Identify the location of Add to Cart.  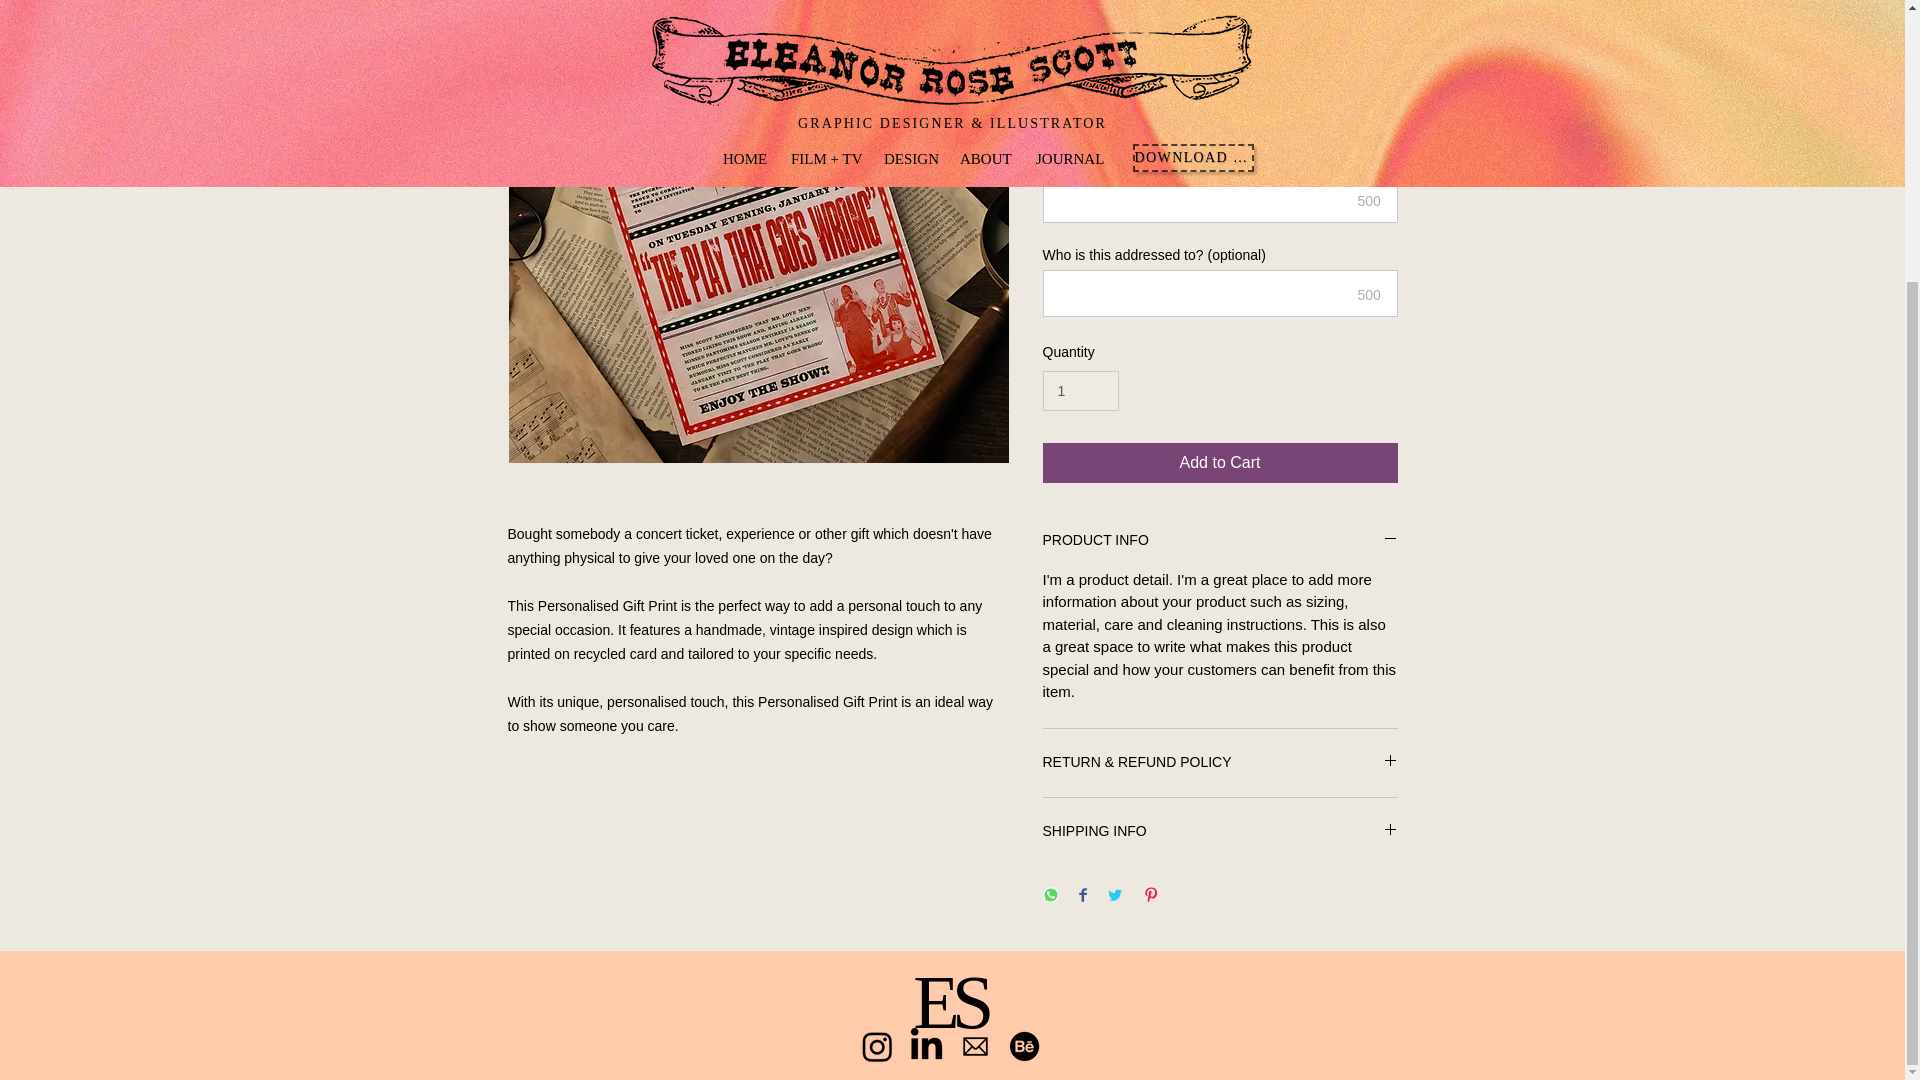
(1220, 462).